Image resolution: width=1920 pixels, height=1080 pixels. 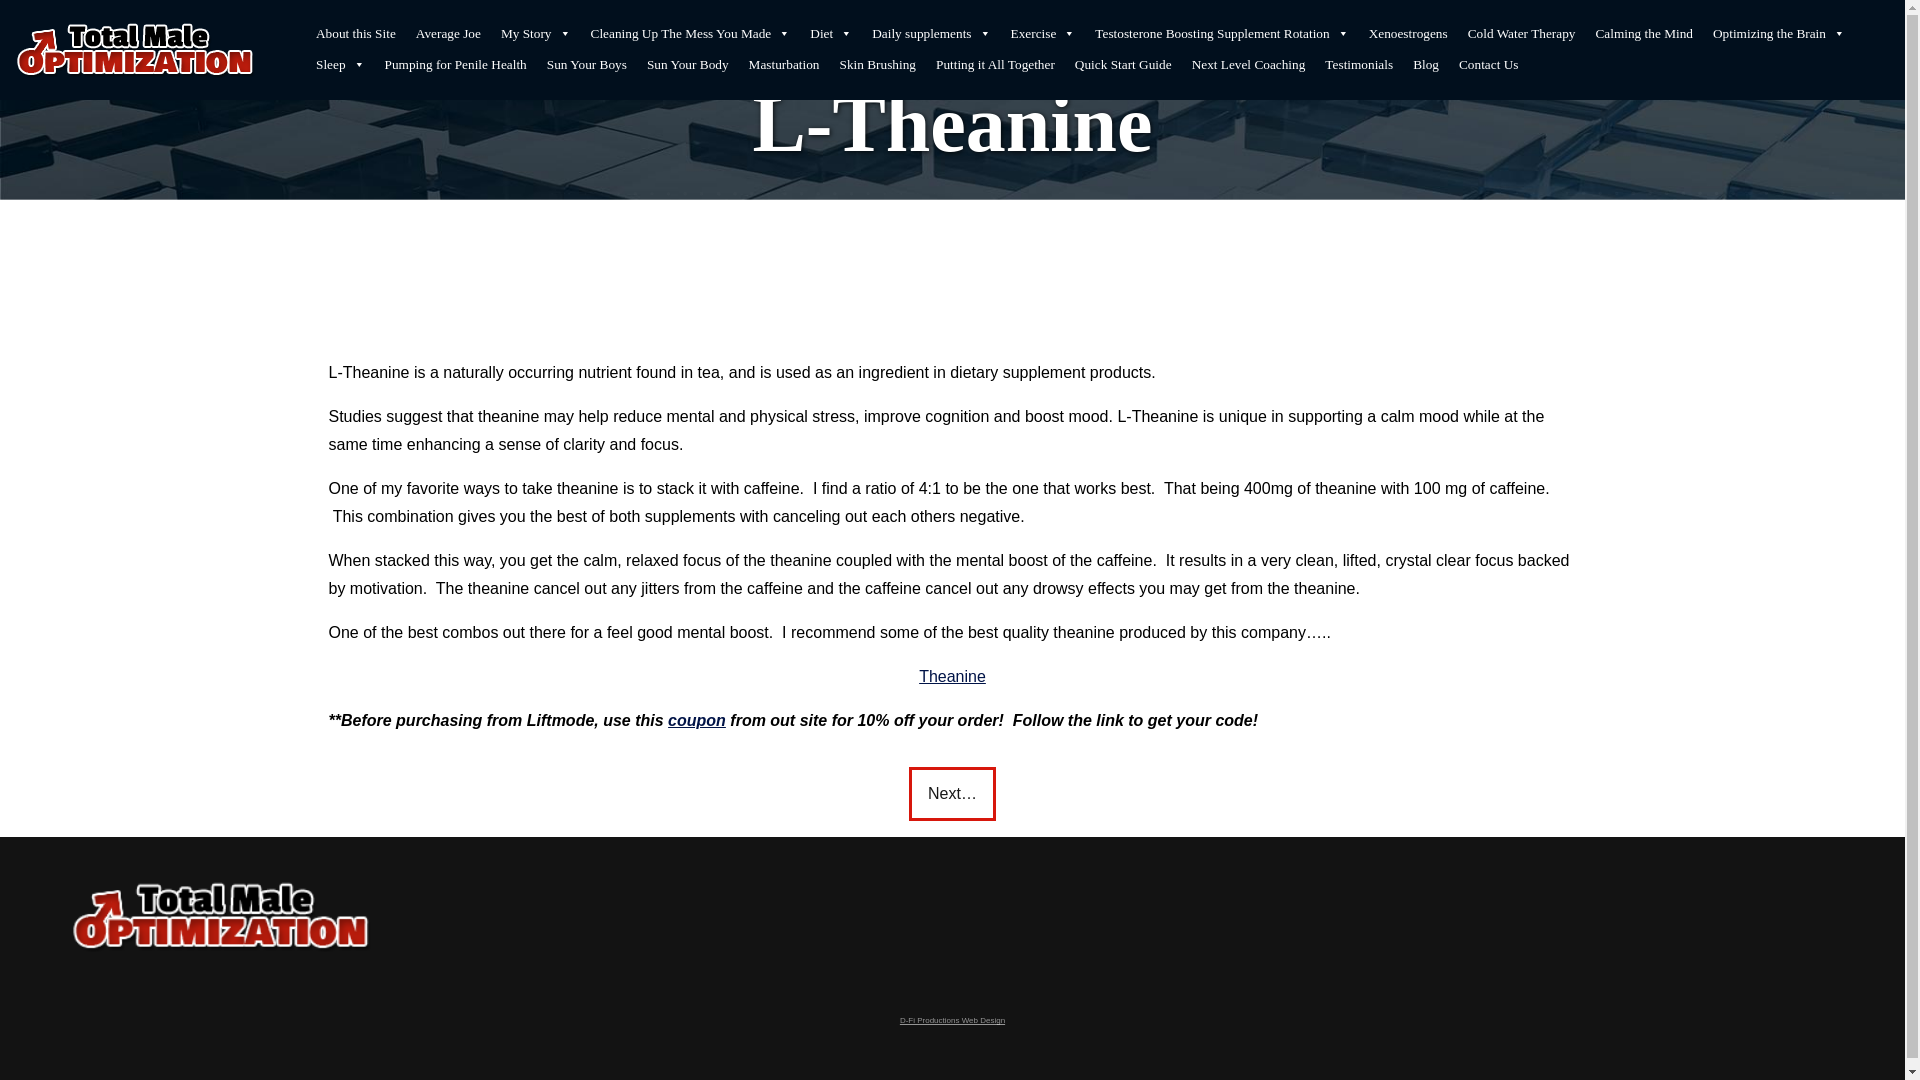 I want to click on Exercise, so click(x=1043, y=34).